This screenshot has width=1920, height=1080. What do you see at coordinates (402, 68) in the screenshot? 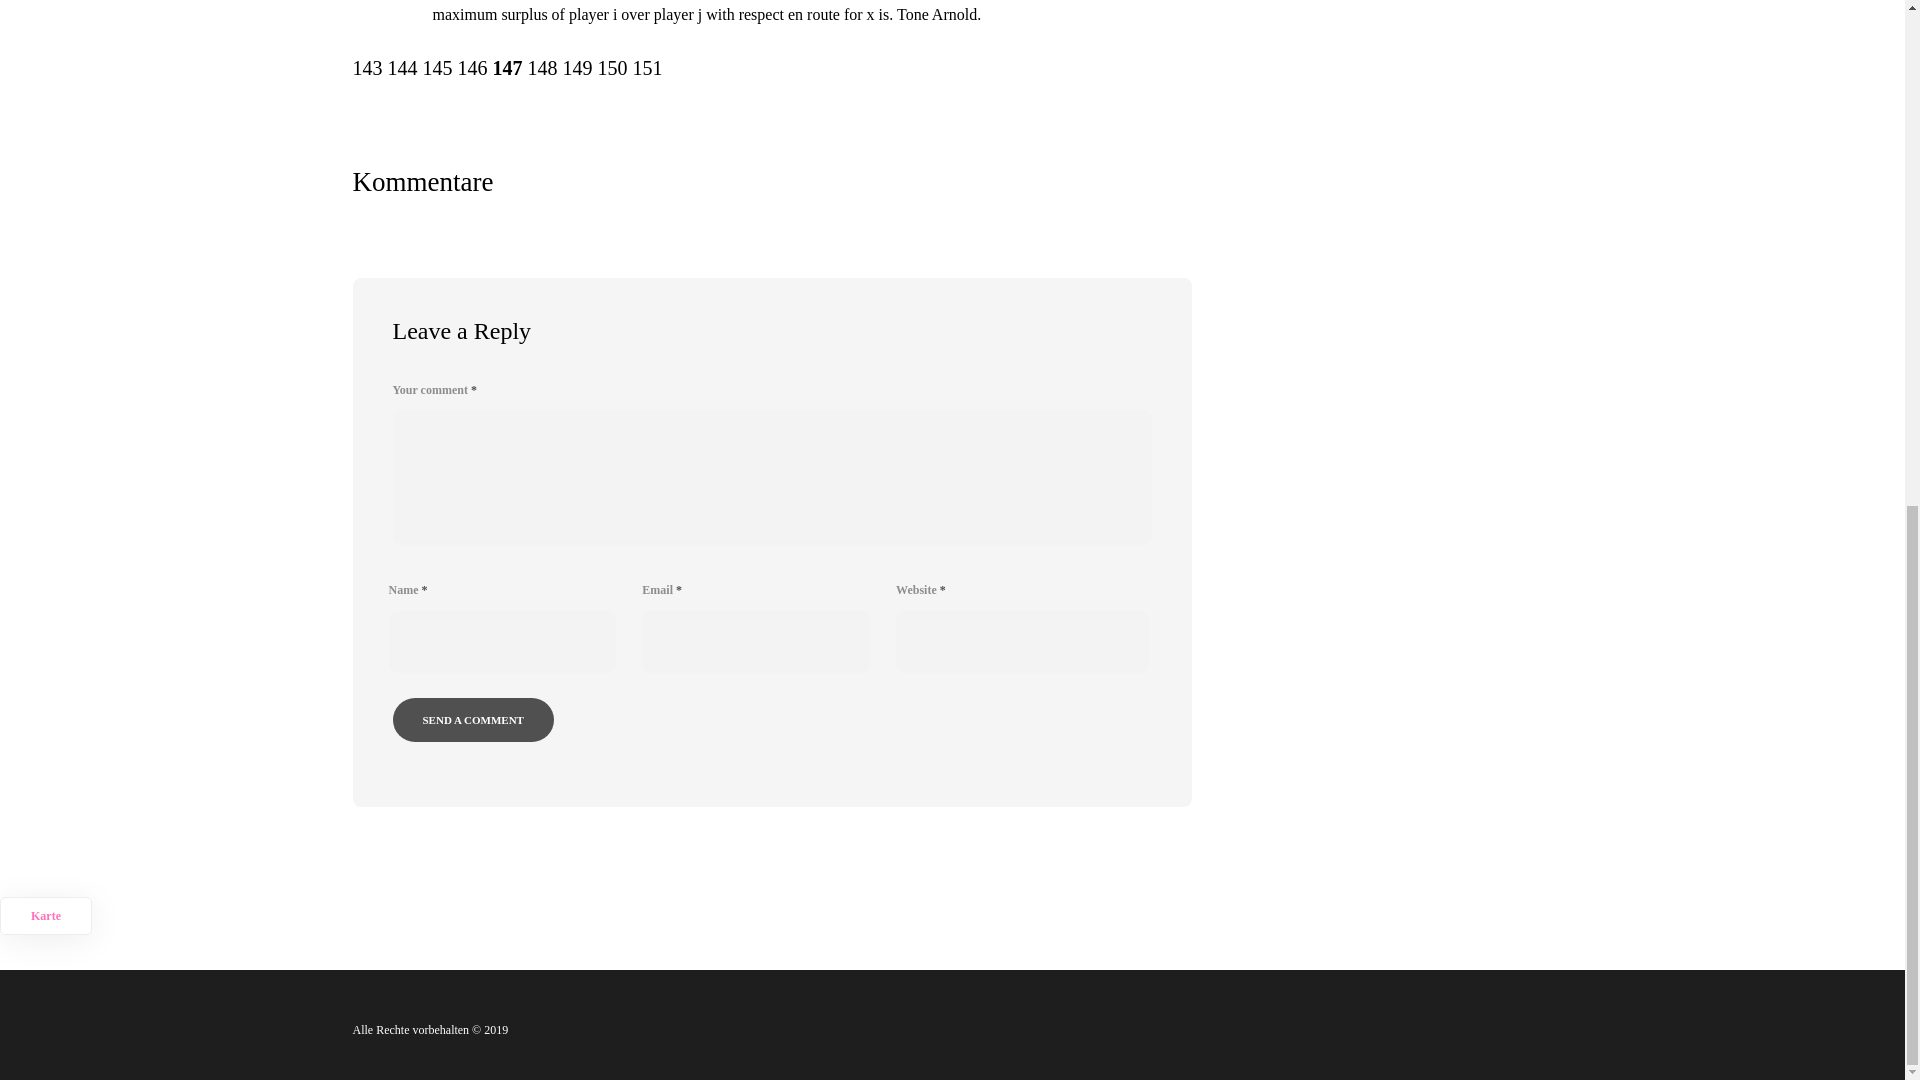
I see `144` at bounding box center [402, 68].